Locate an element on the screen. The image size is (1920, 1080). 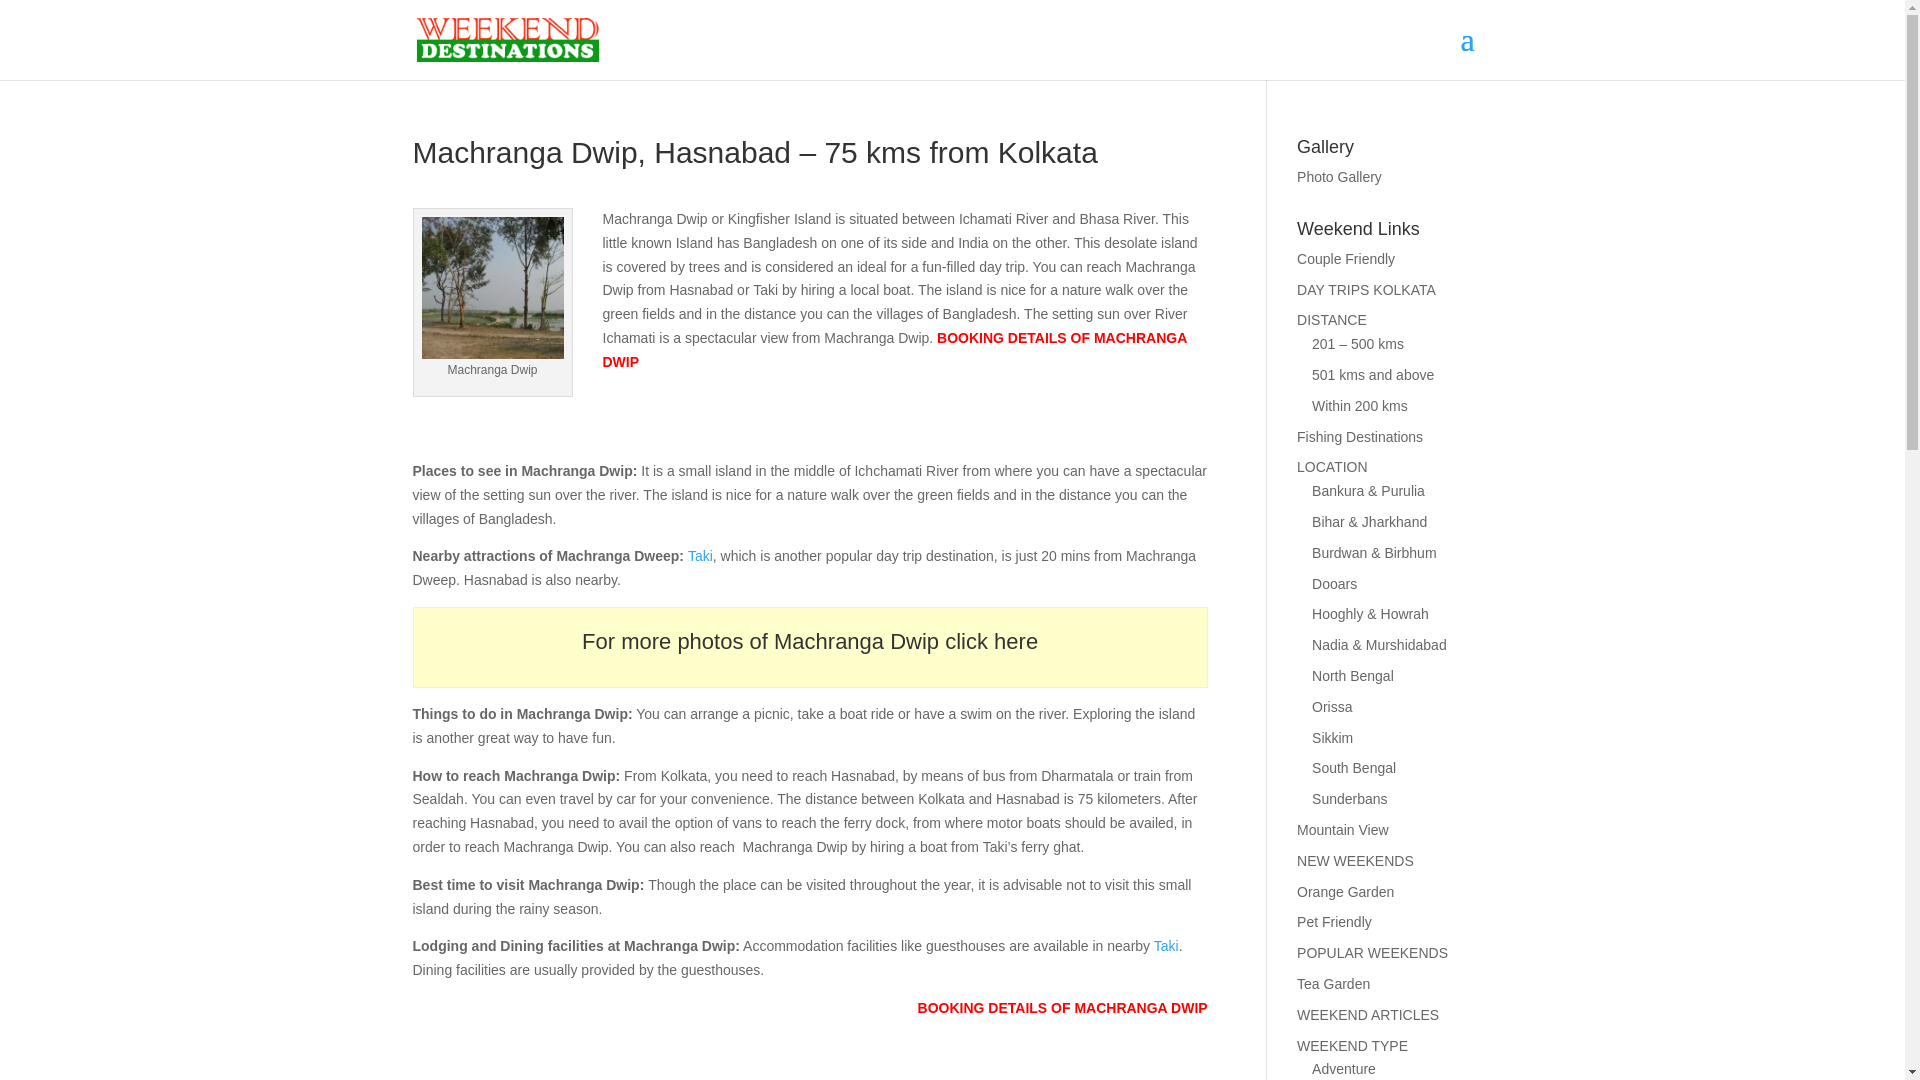
Taki is located at coordinates (1166, 946).